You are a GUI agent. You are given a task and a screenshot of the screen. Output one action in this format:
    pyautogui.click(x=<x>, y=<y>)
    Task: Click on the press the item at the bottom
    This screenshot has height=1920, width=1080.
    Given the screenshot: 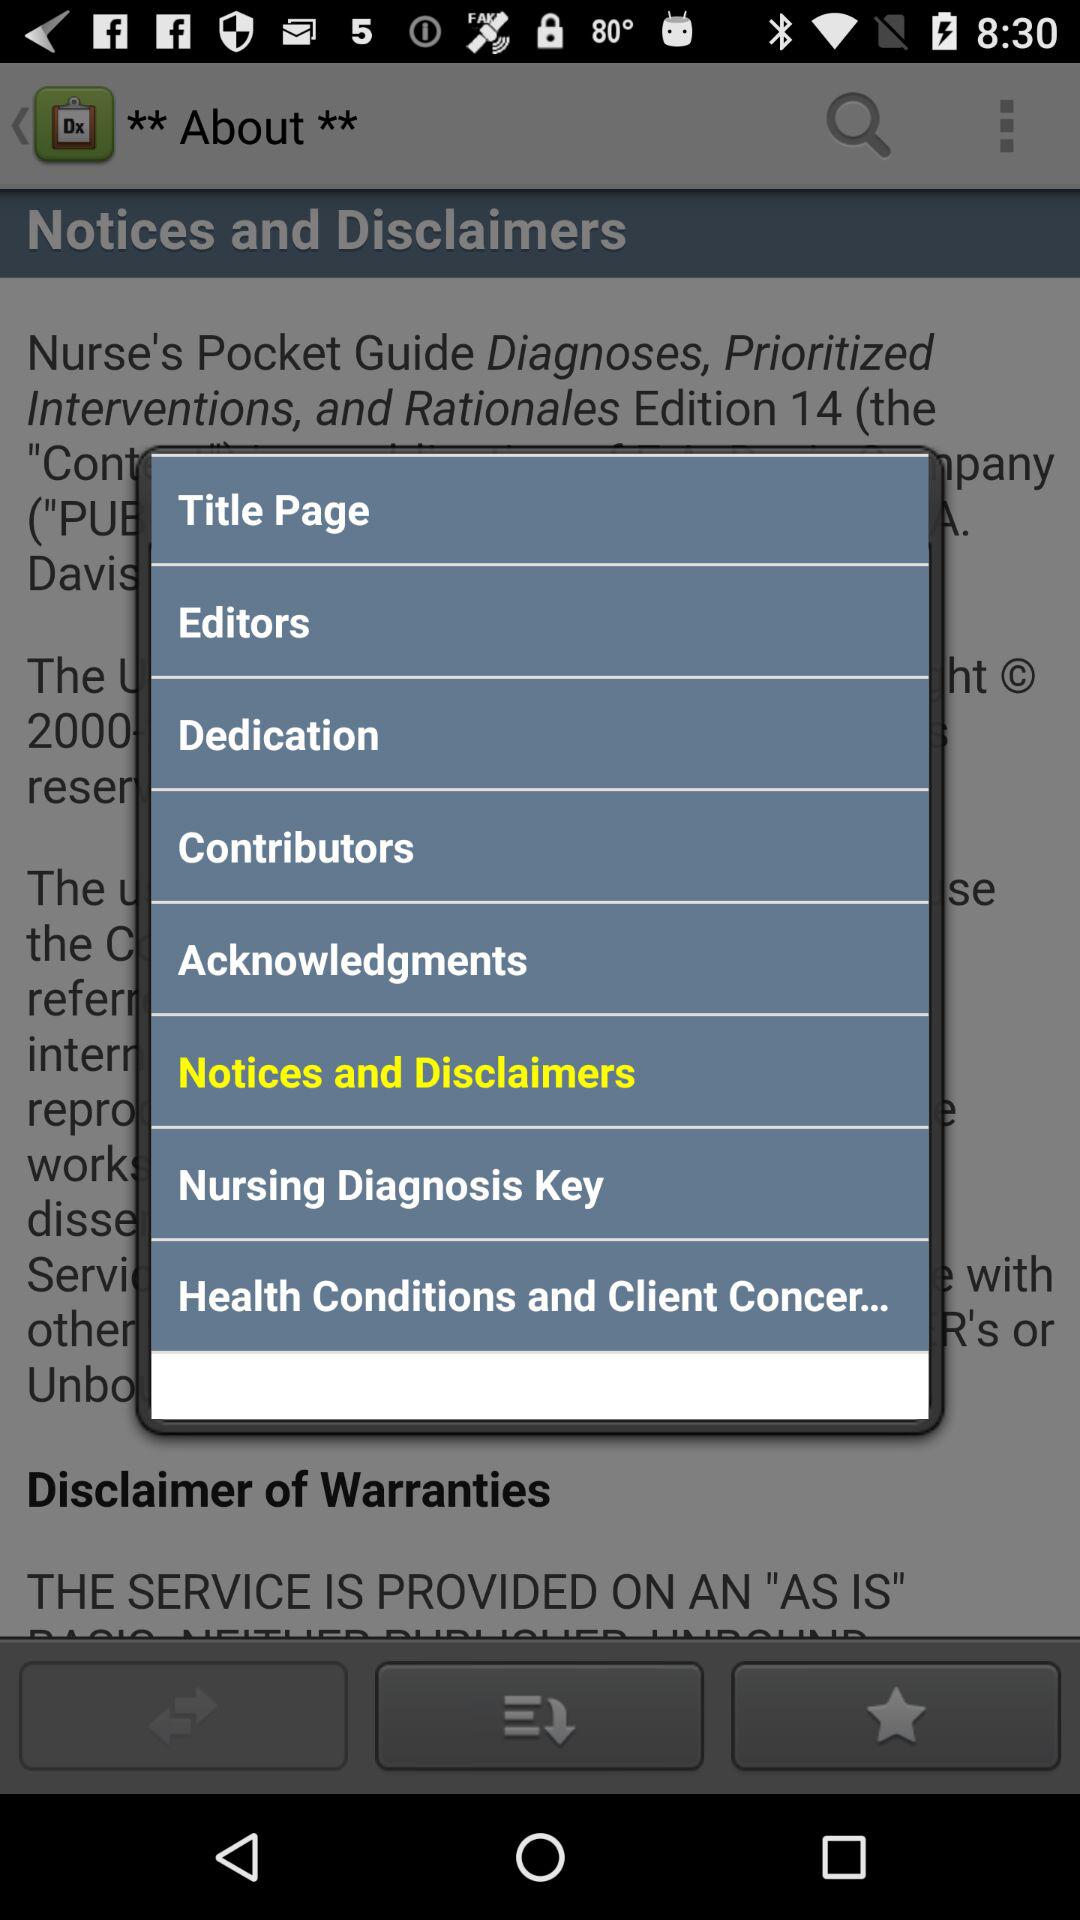 What is the action you would take?
    pyautogui.click(x=540, y=1296)
    